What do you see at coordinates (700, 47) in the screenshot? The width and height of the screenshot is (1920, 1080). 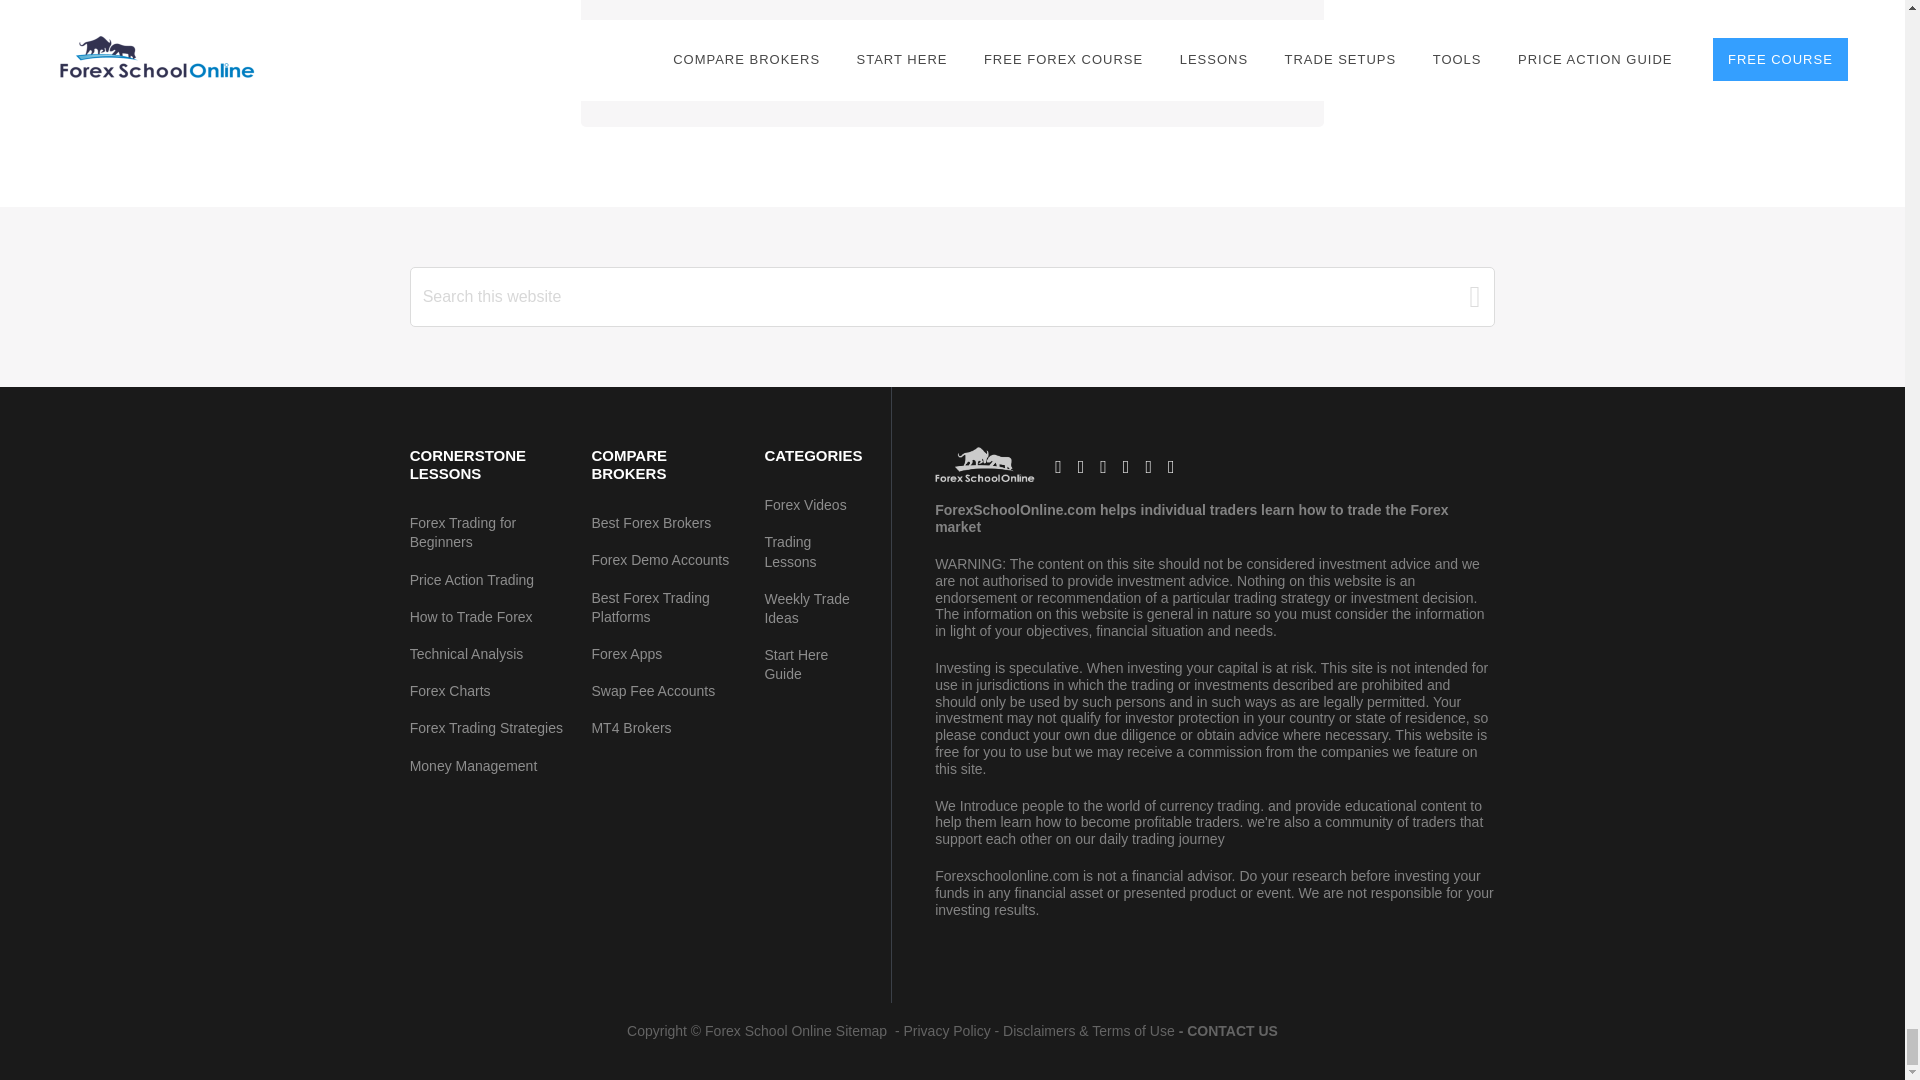 I see `Post Comment` at bounding box center [700, 47].